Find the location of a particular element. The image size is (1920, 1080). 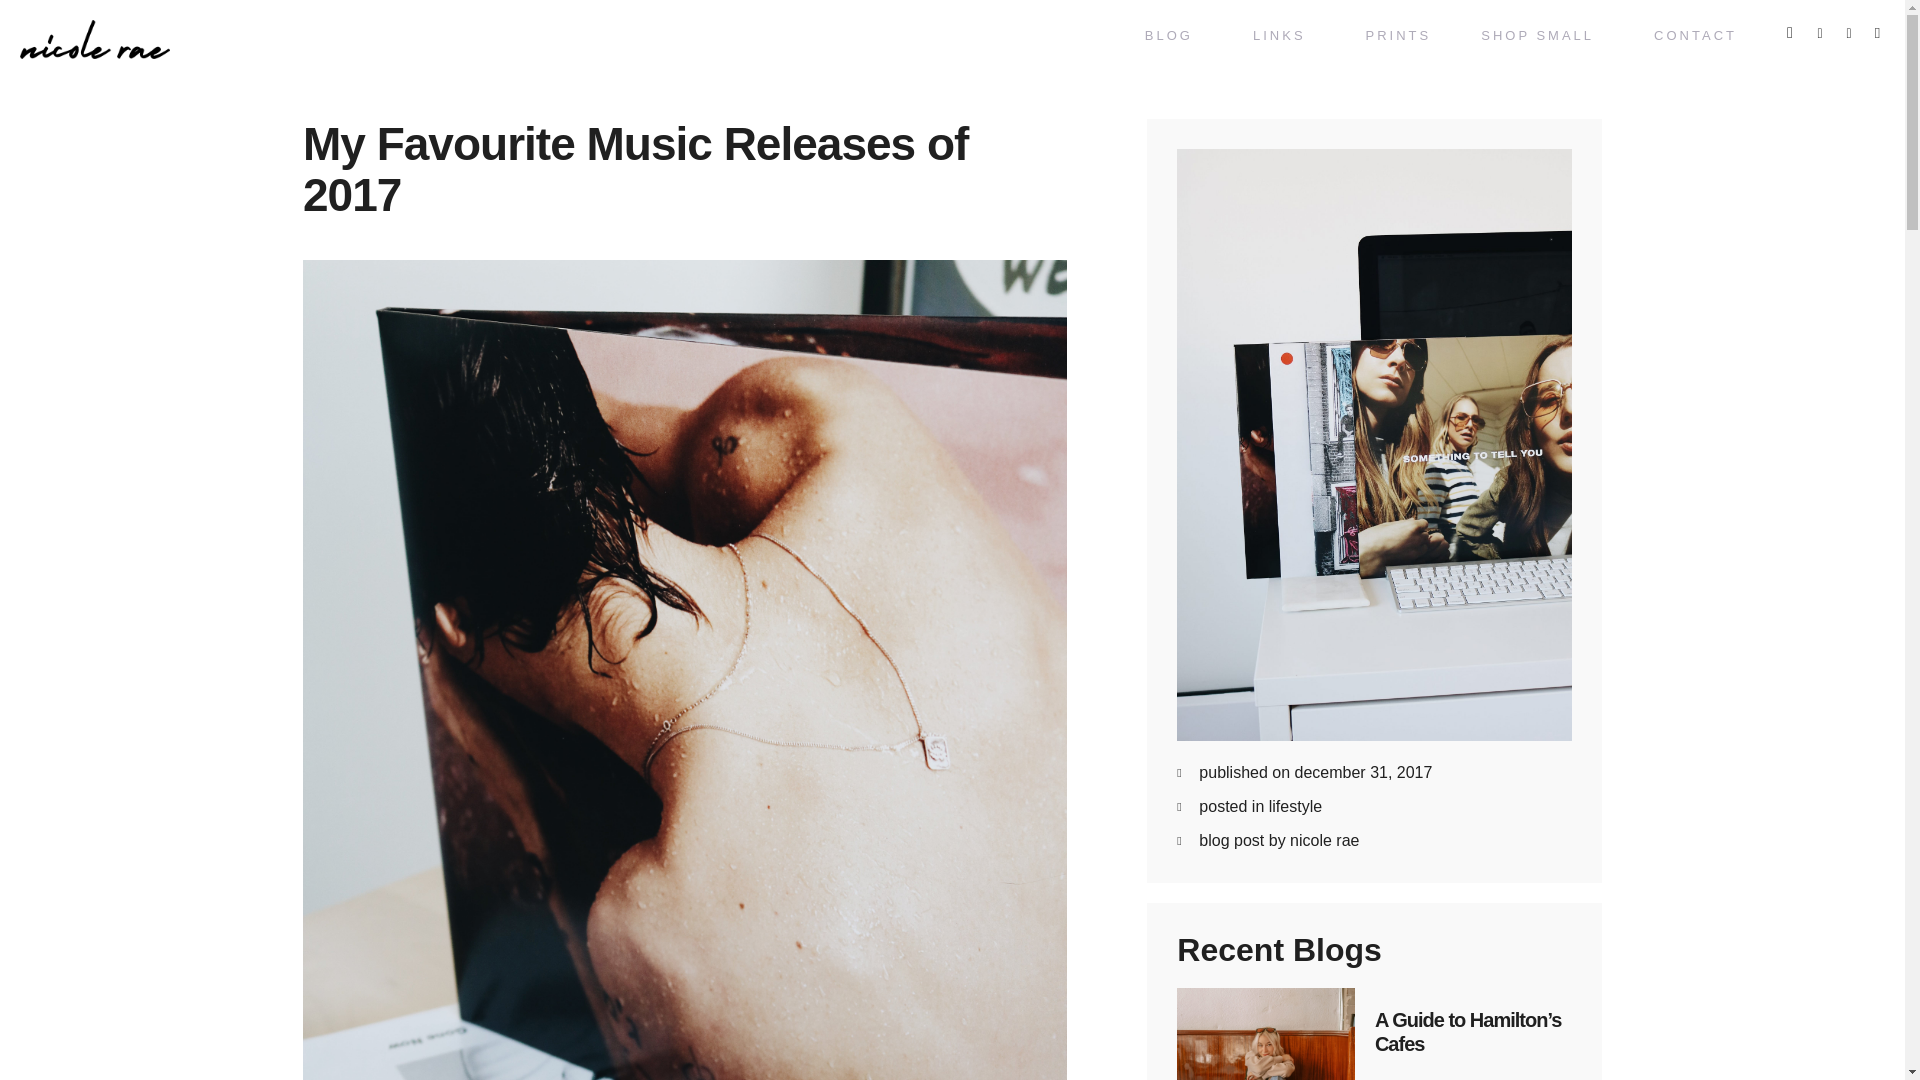

LINKS is located at coordinates (1284, 36).